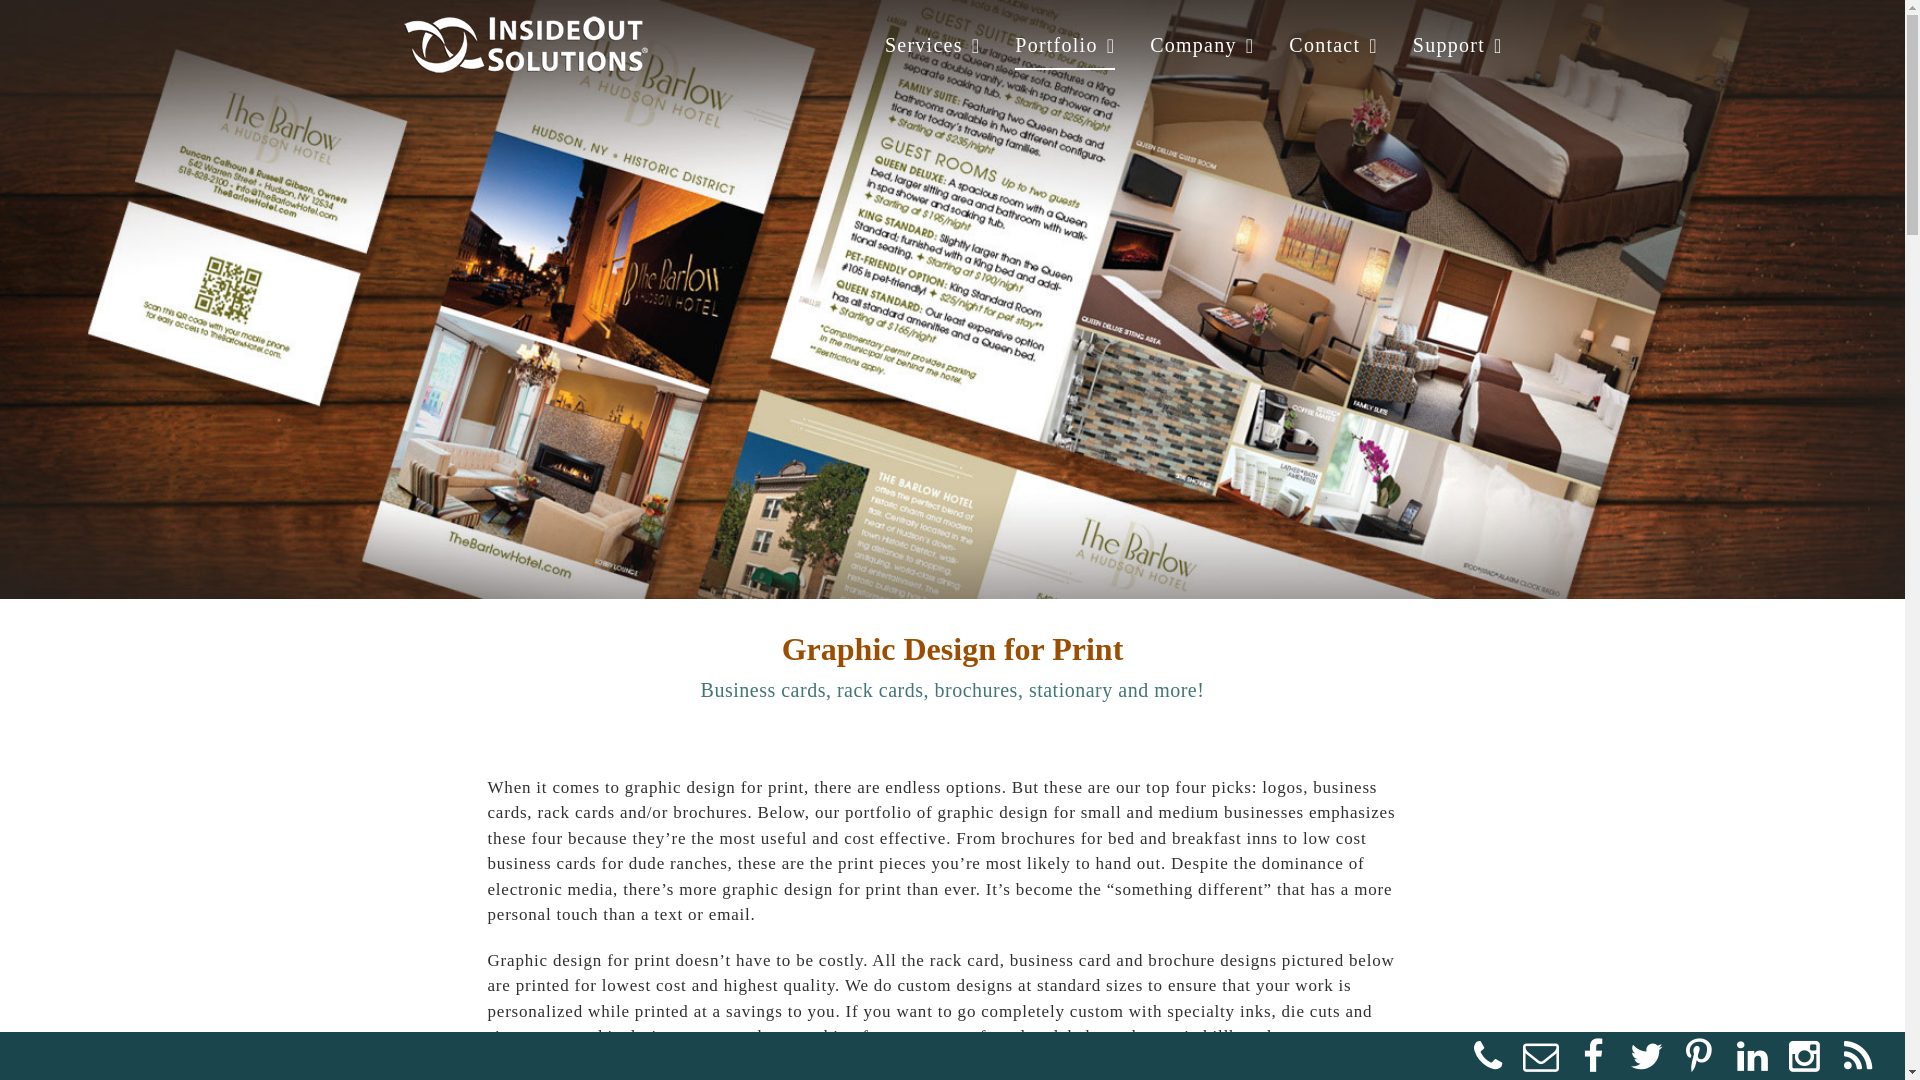  What do you see at coordinates (932, 44) in the screenshot?
I see `Services` at bounding box center [932, 44].